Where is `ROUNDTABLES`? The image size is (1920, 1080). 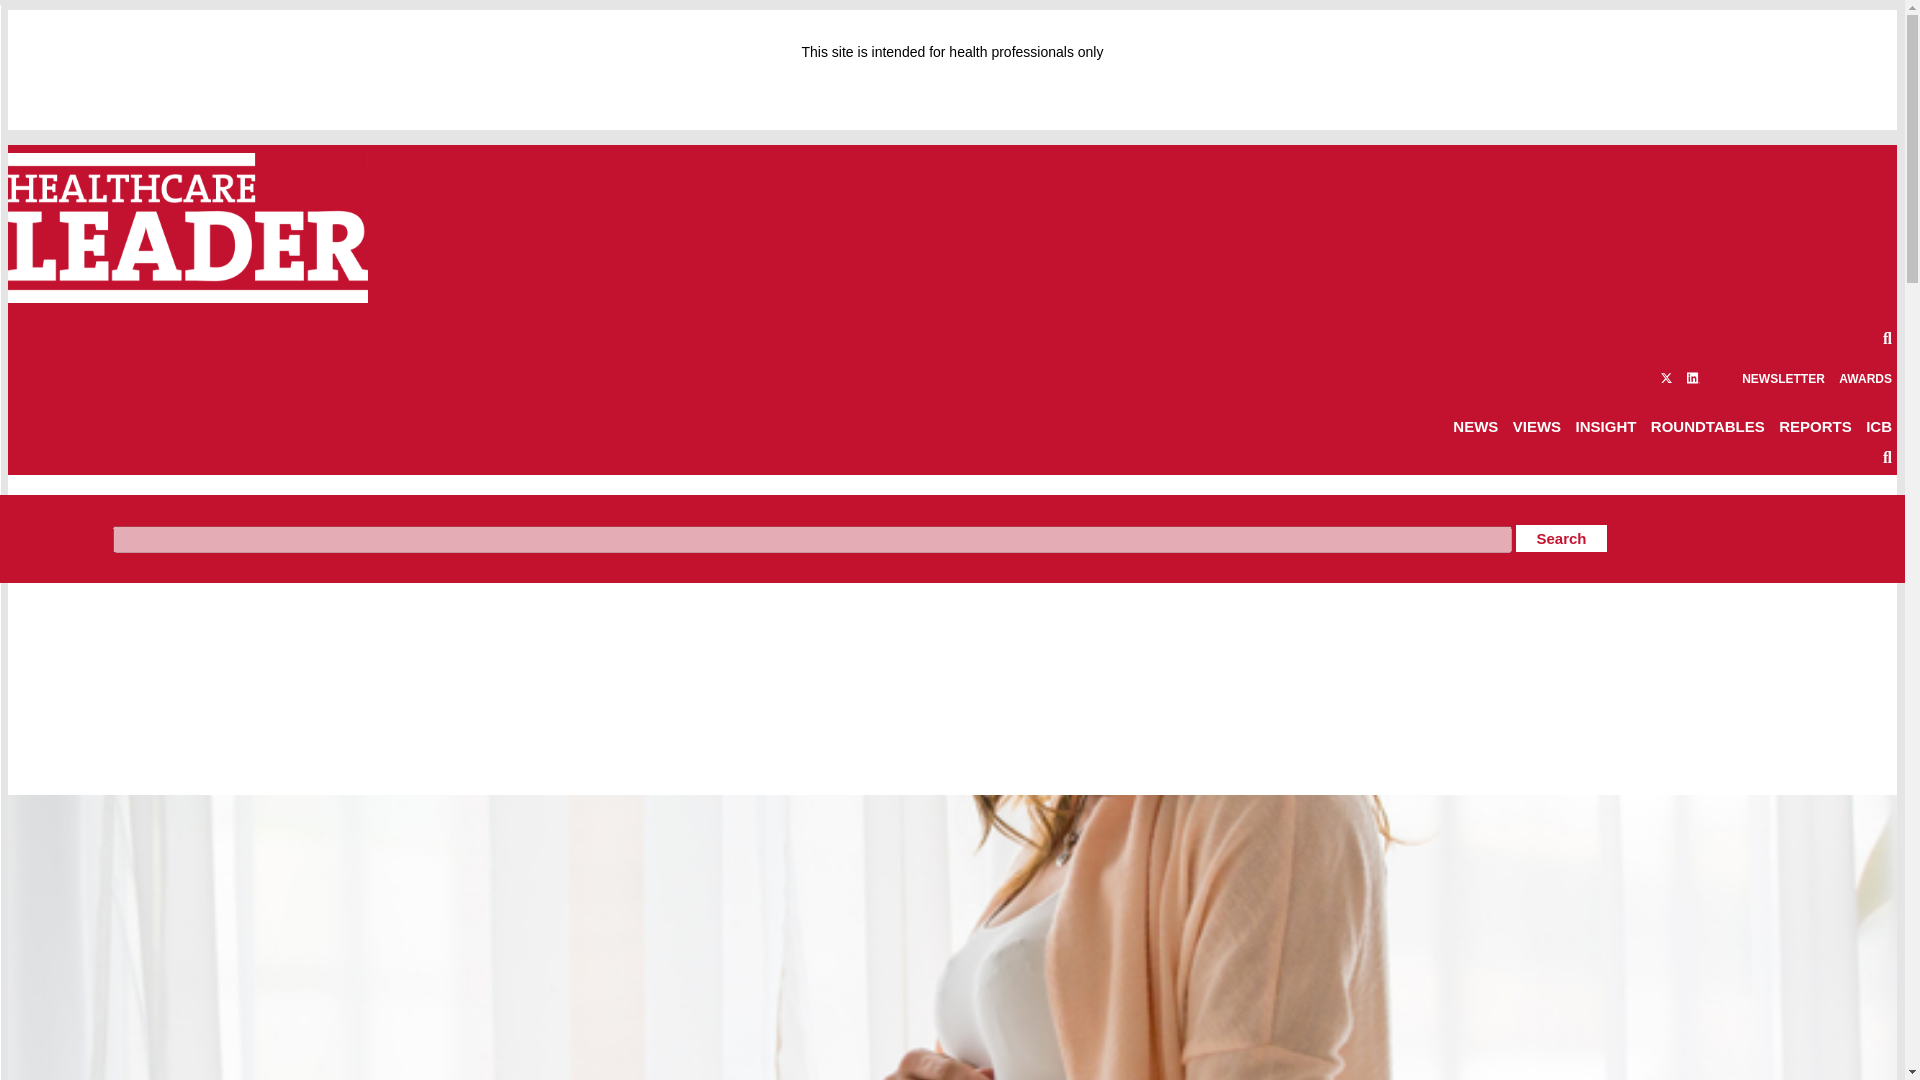
ROUNDTABLES is located at coordinates (1708, 426).